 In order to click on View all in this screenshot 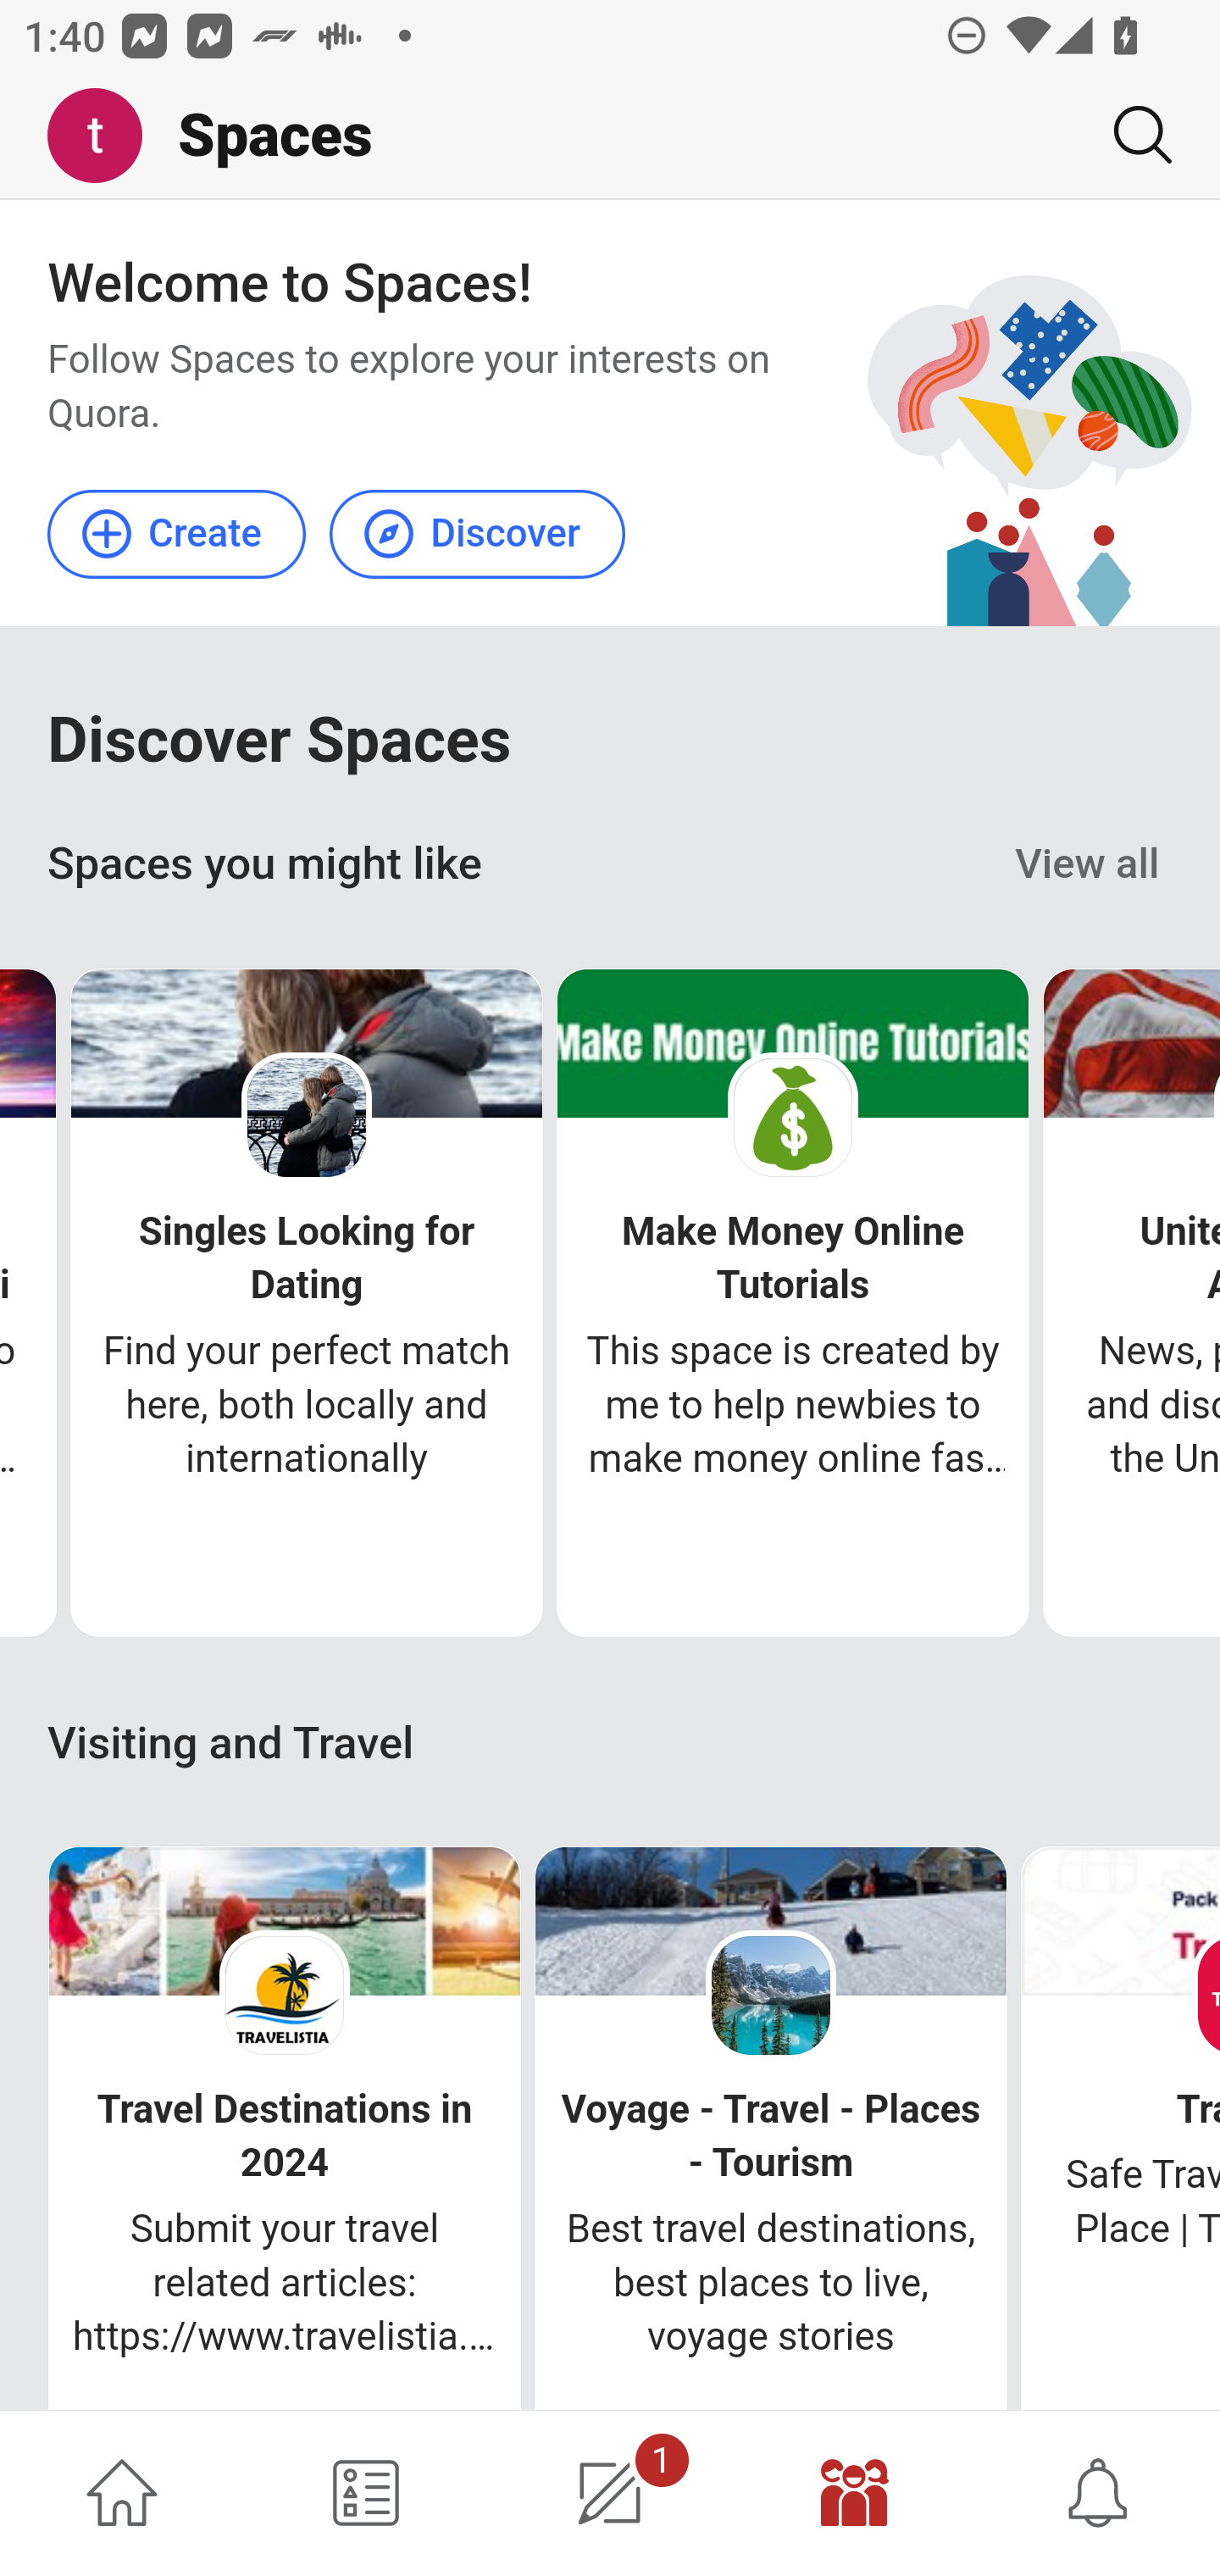, I will do `click(1088, 864)`.